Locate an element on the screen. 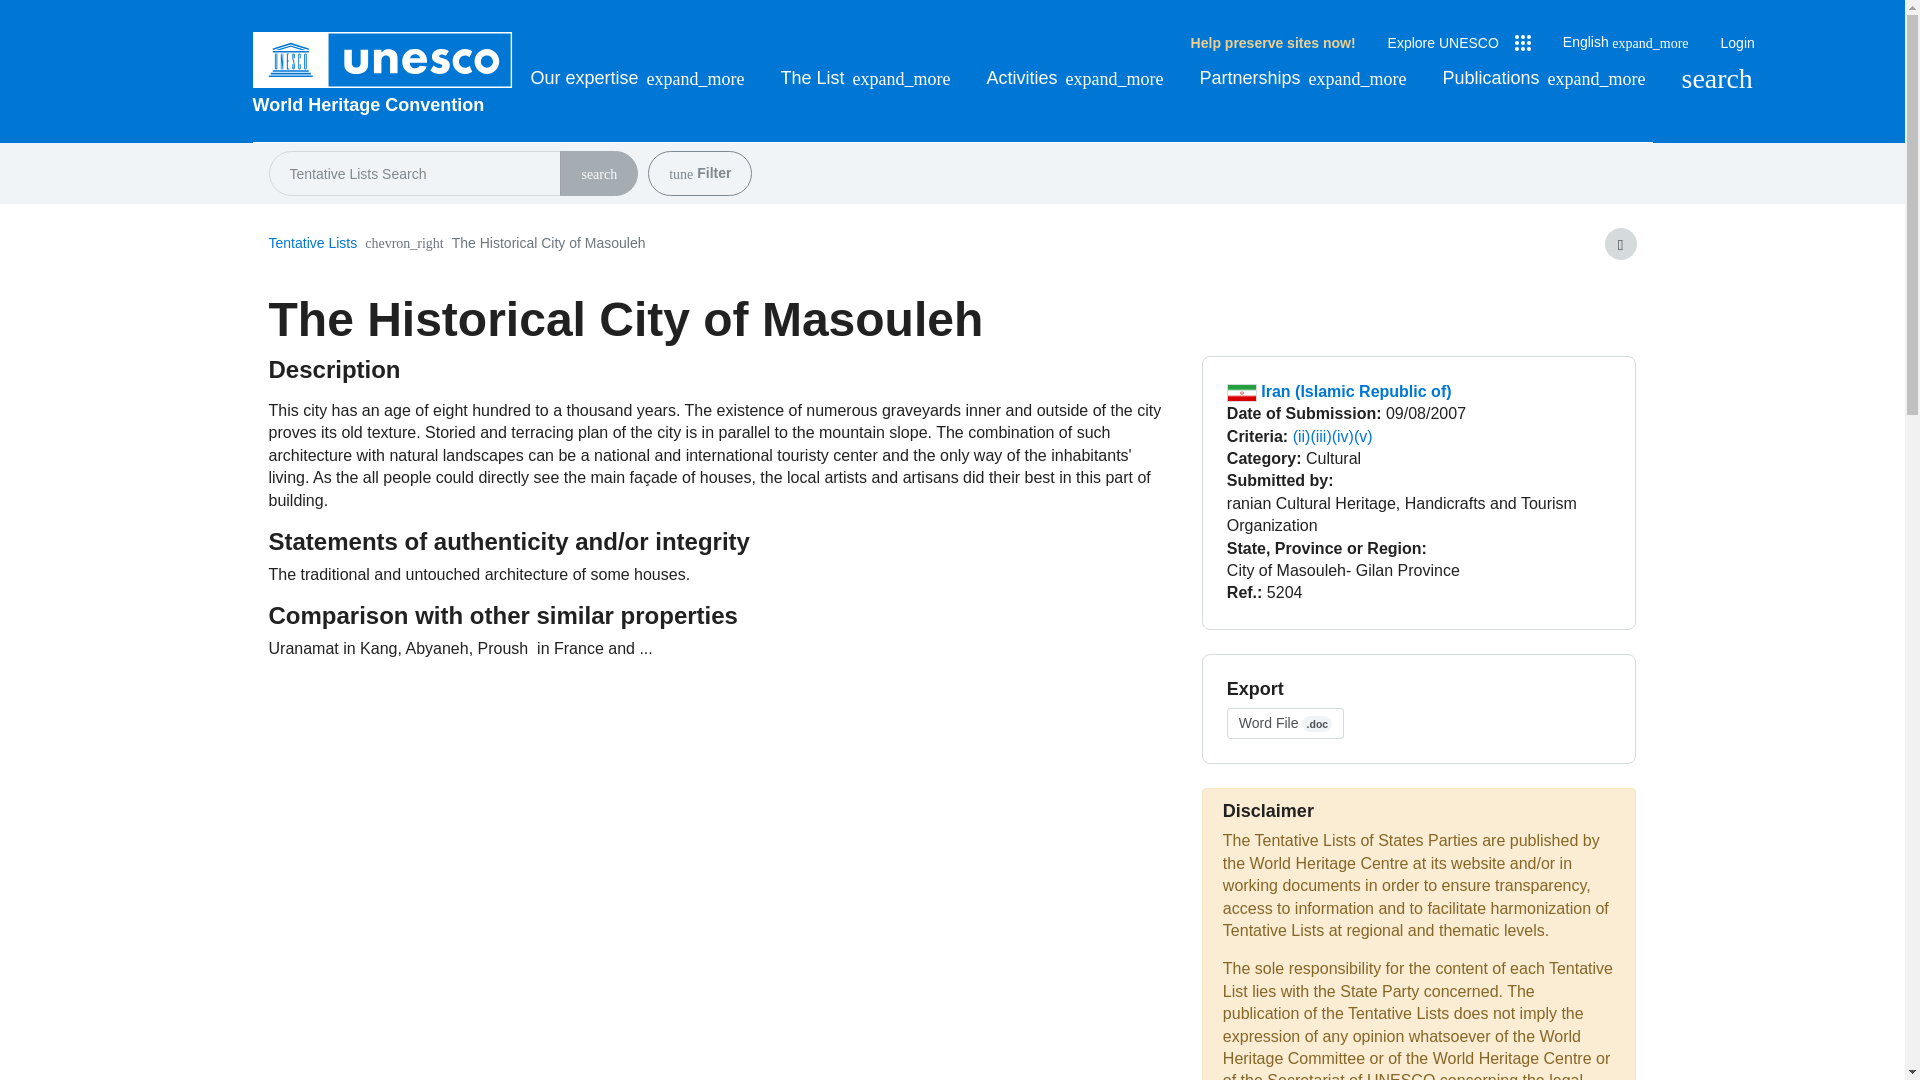  World Heritage Convention is located at coordinates (382, 104).